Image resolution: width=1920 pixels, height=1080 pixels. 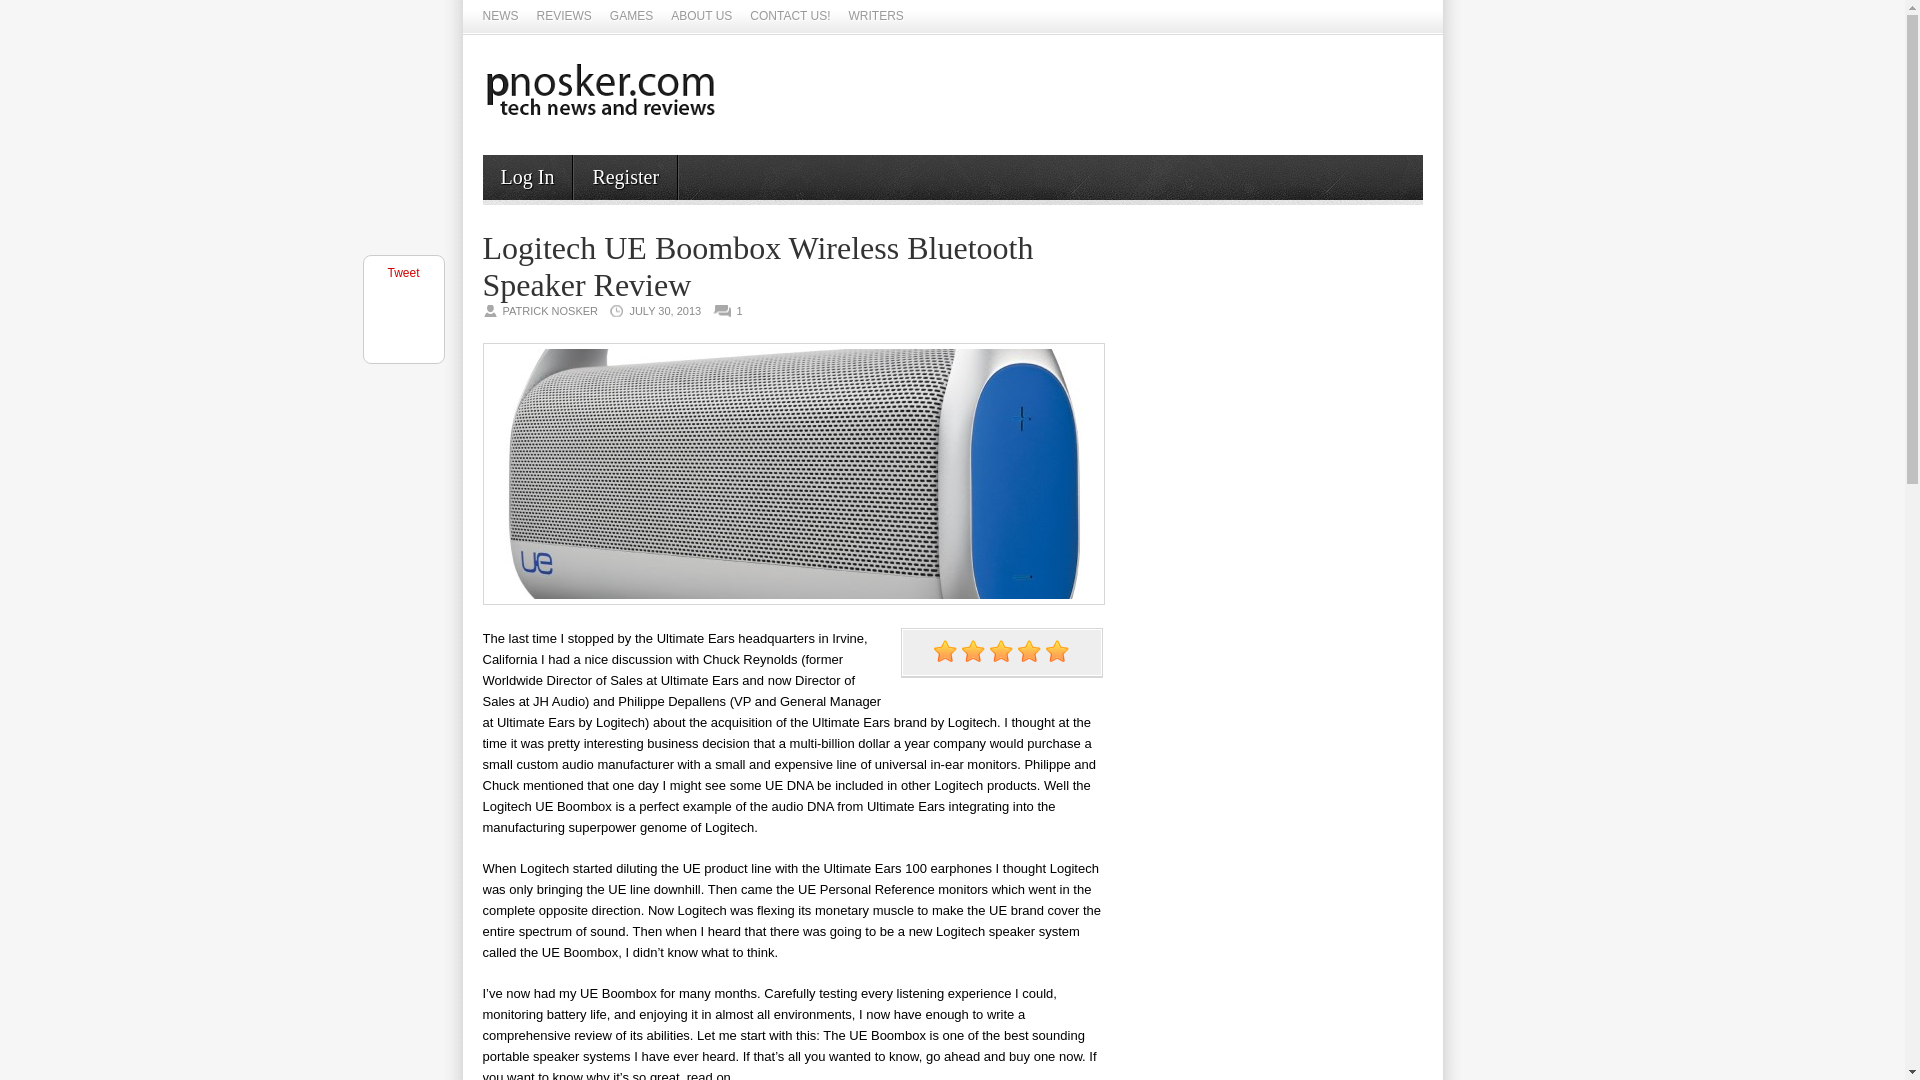 What do you see at coordinates (563, 17) in the screenshot?
I see `REVIEWS` at bounding box center [563, 17].